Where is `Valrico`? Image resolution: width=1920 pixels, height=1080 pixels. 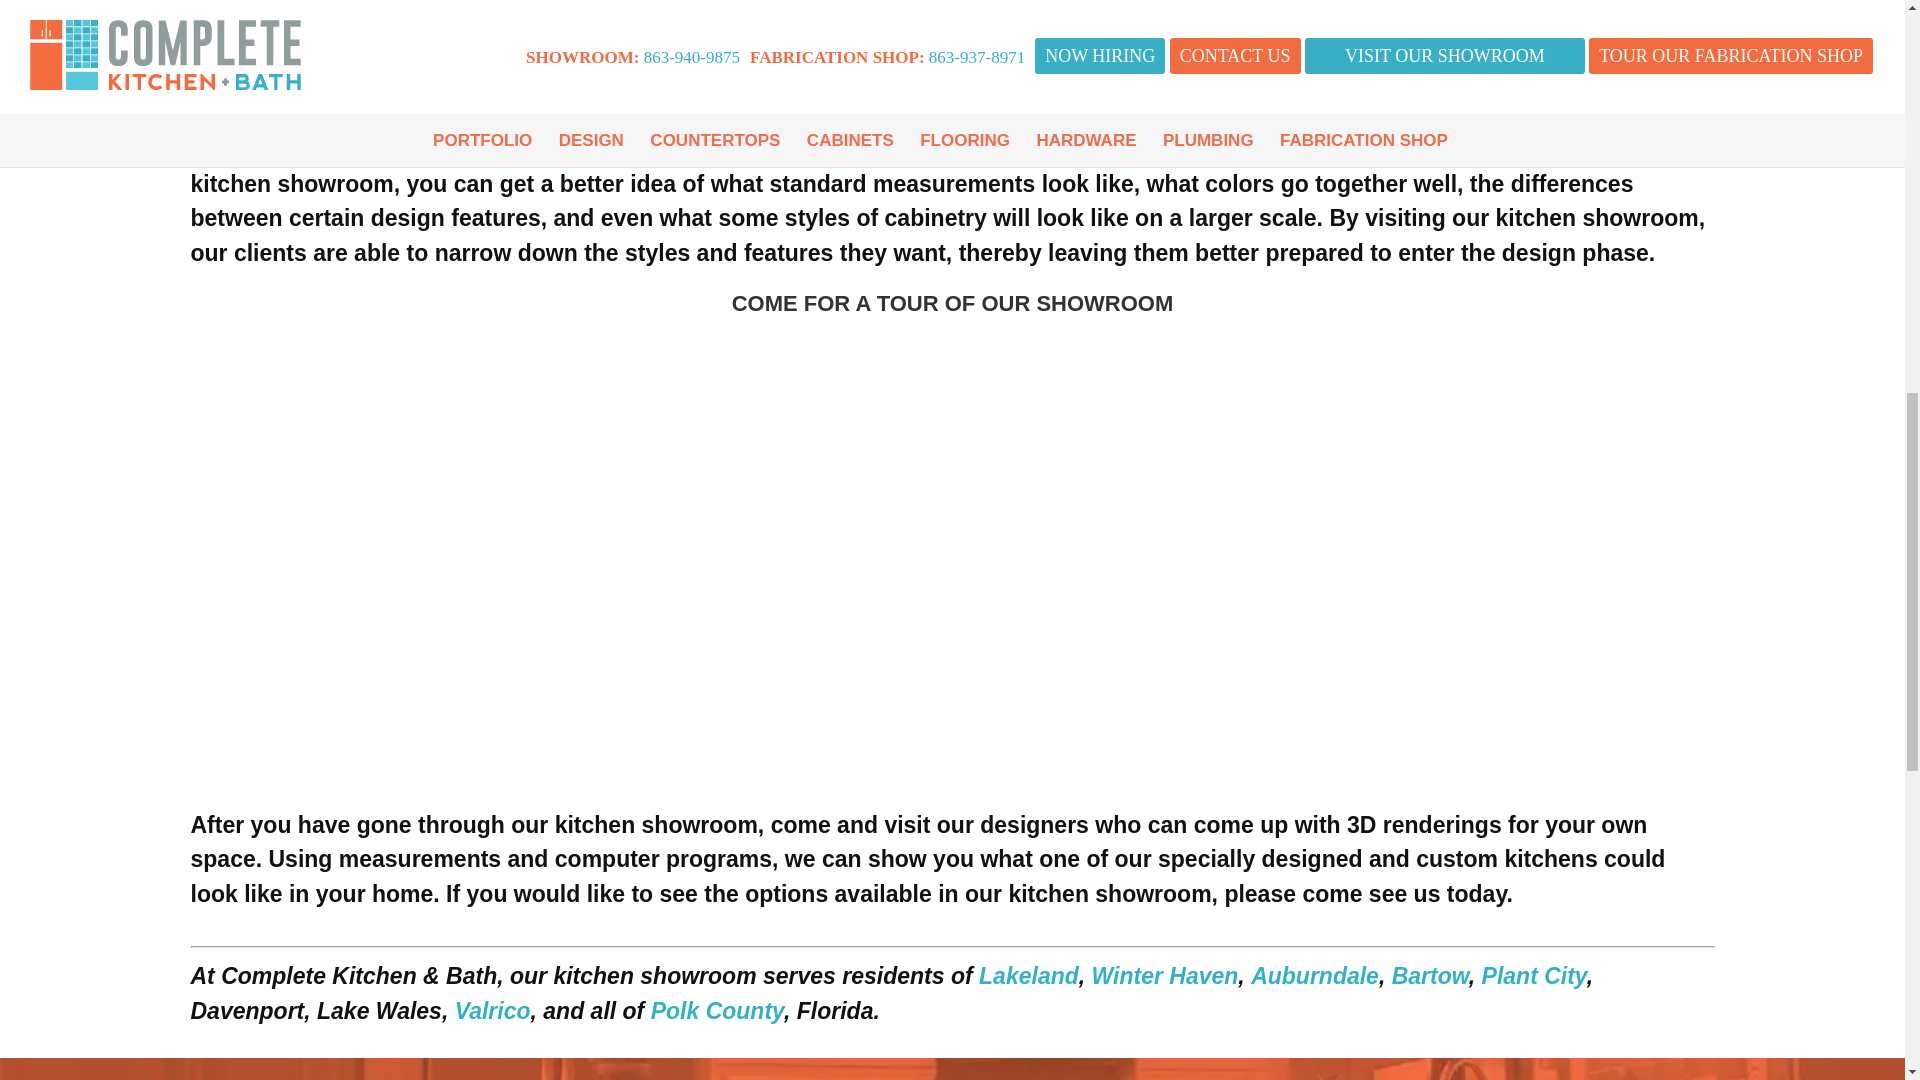 Valrico is located at coordinates (493, 1010).